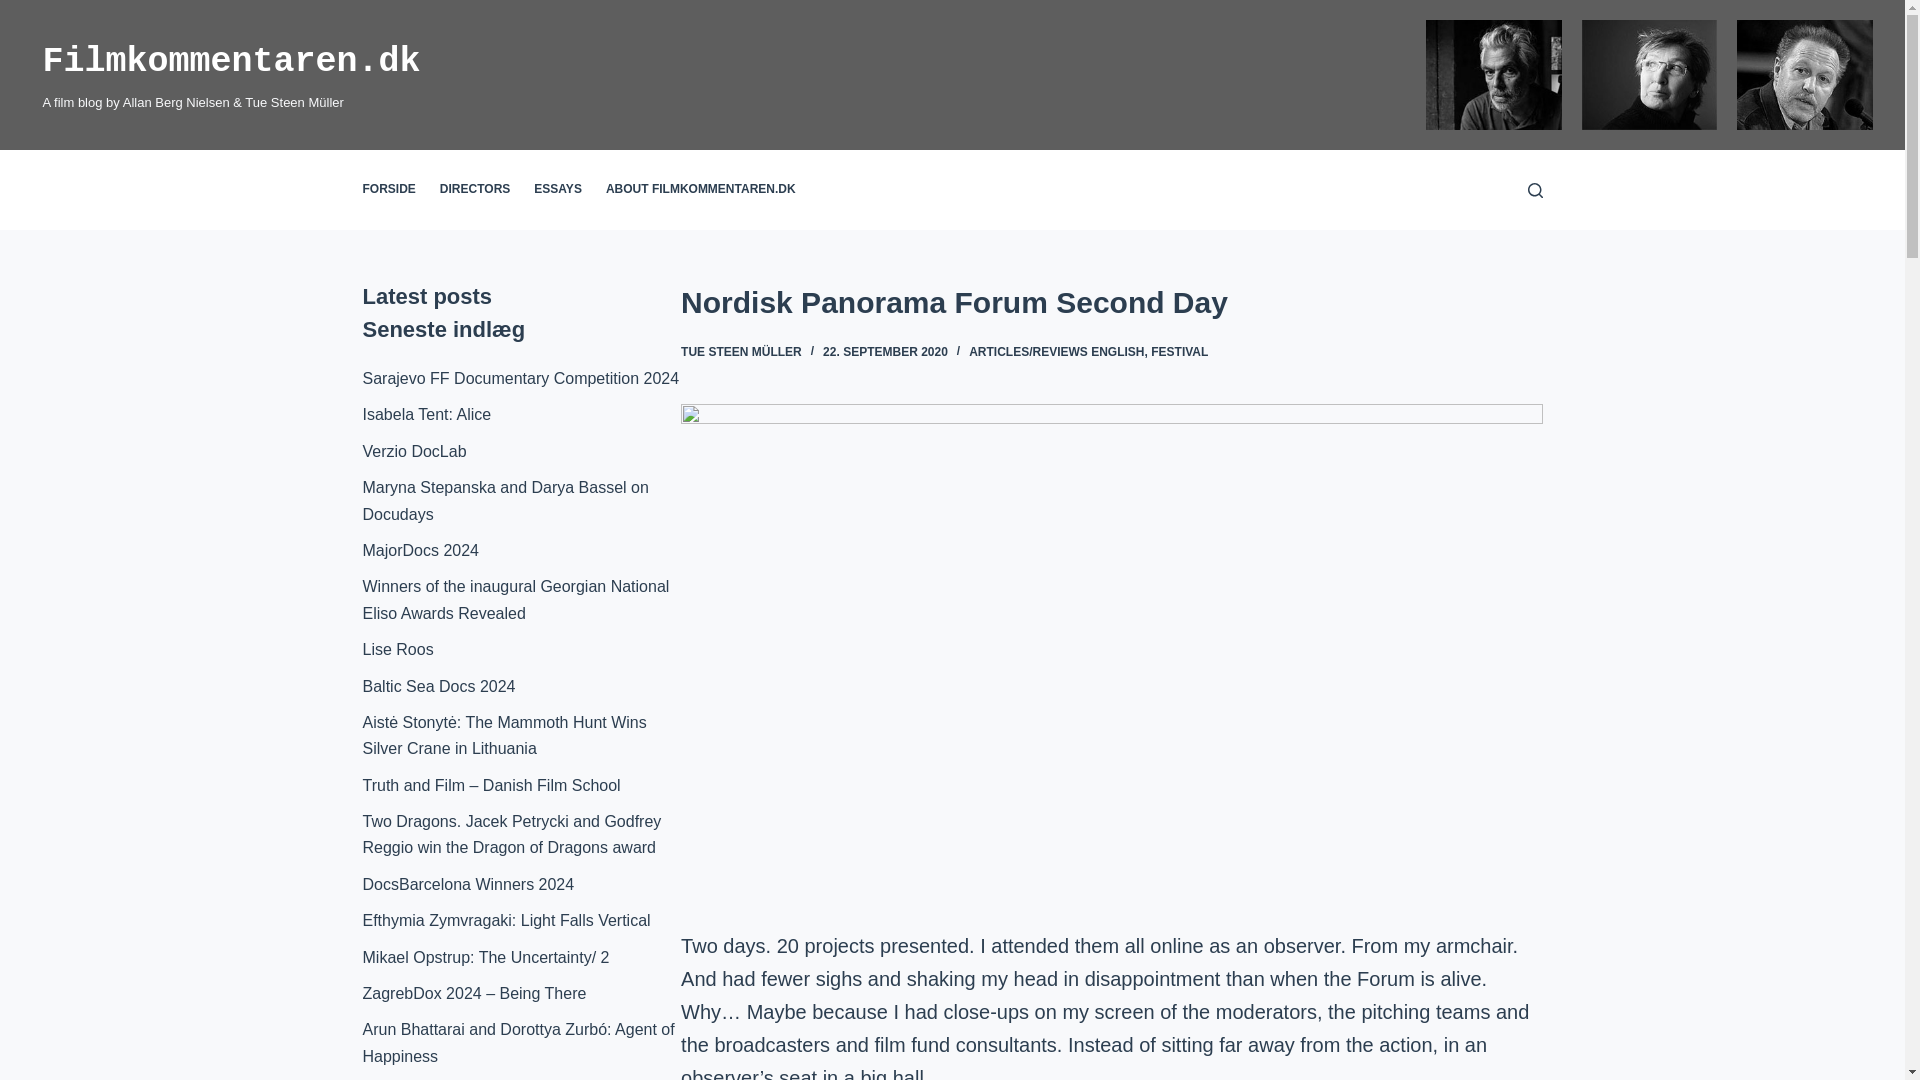  Describe the element at coordinates (505, 500) in the screenshot. I see `Maryna Stepanska and Darya Bassel on Docudays` at that location.